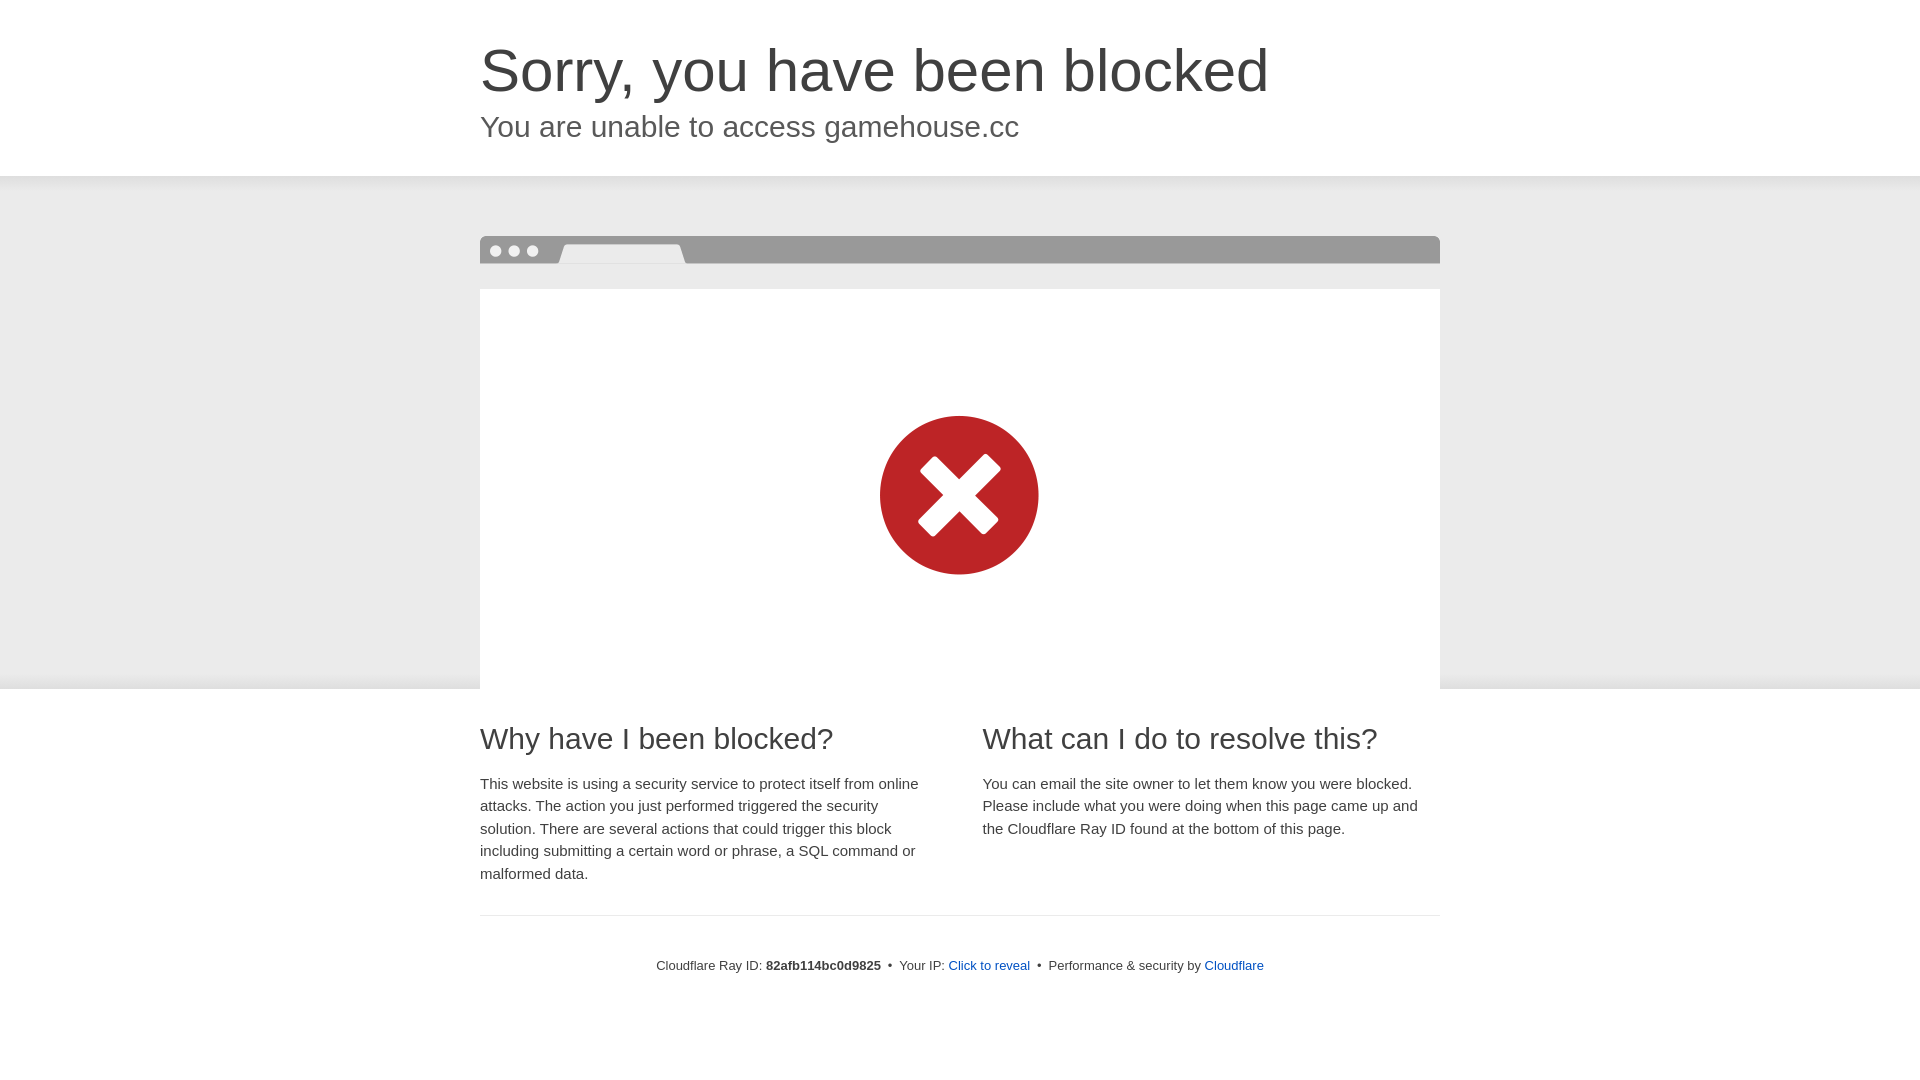 The image size is (1920, 1080). Describe the element at coordinates (1234, 966) in the screenshot. I see `Cloudflare` at that location.